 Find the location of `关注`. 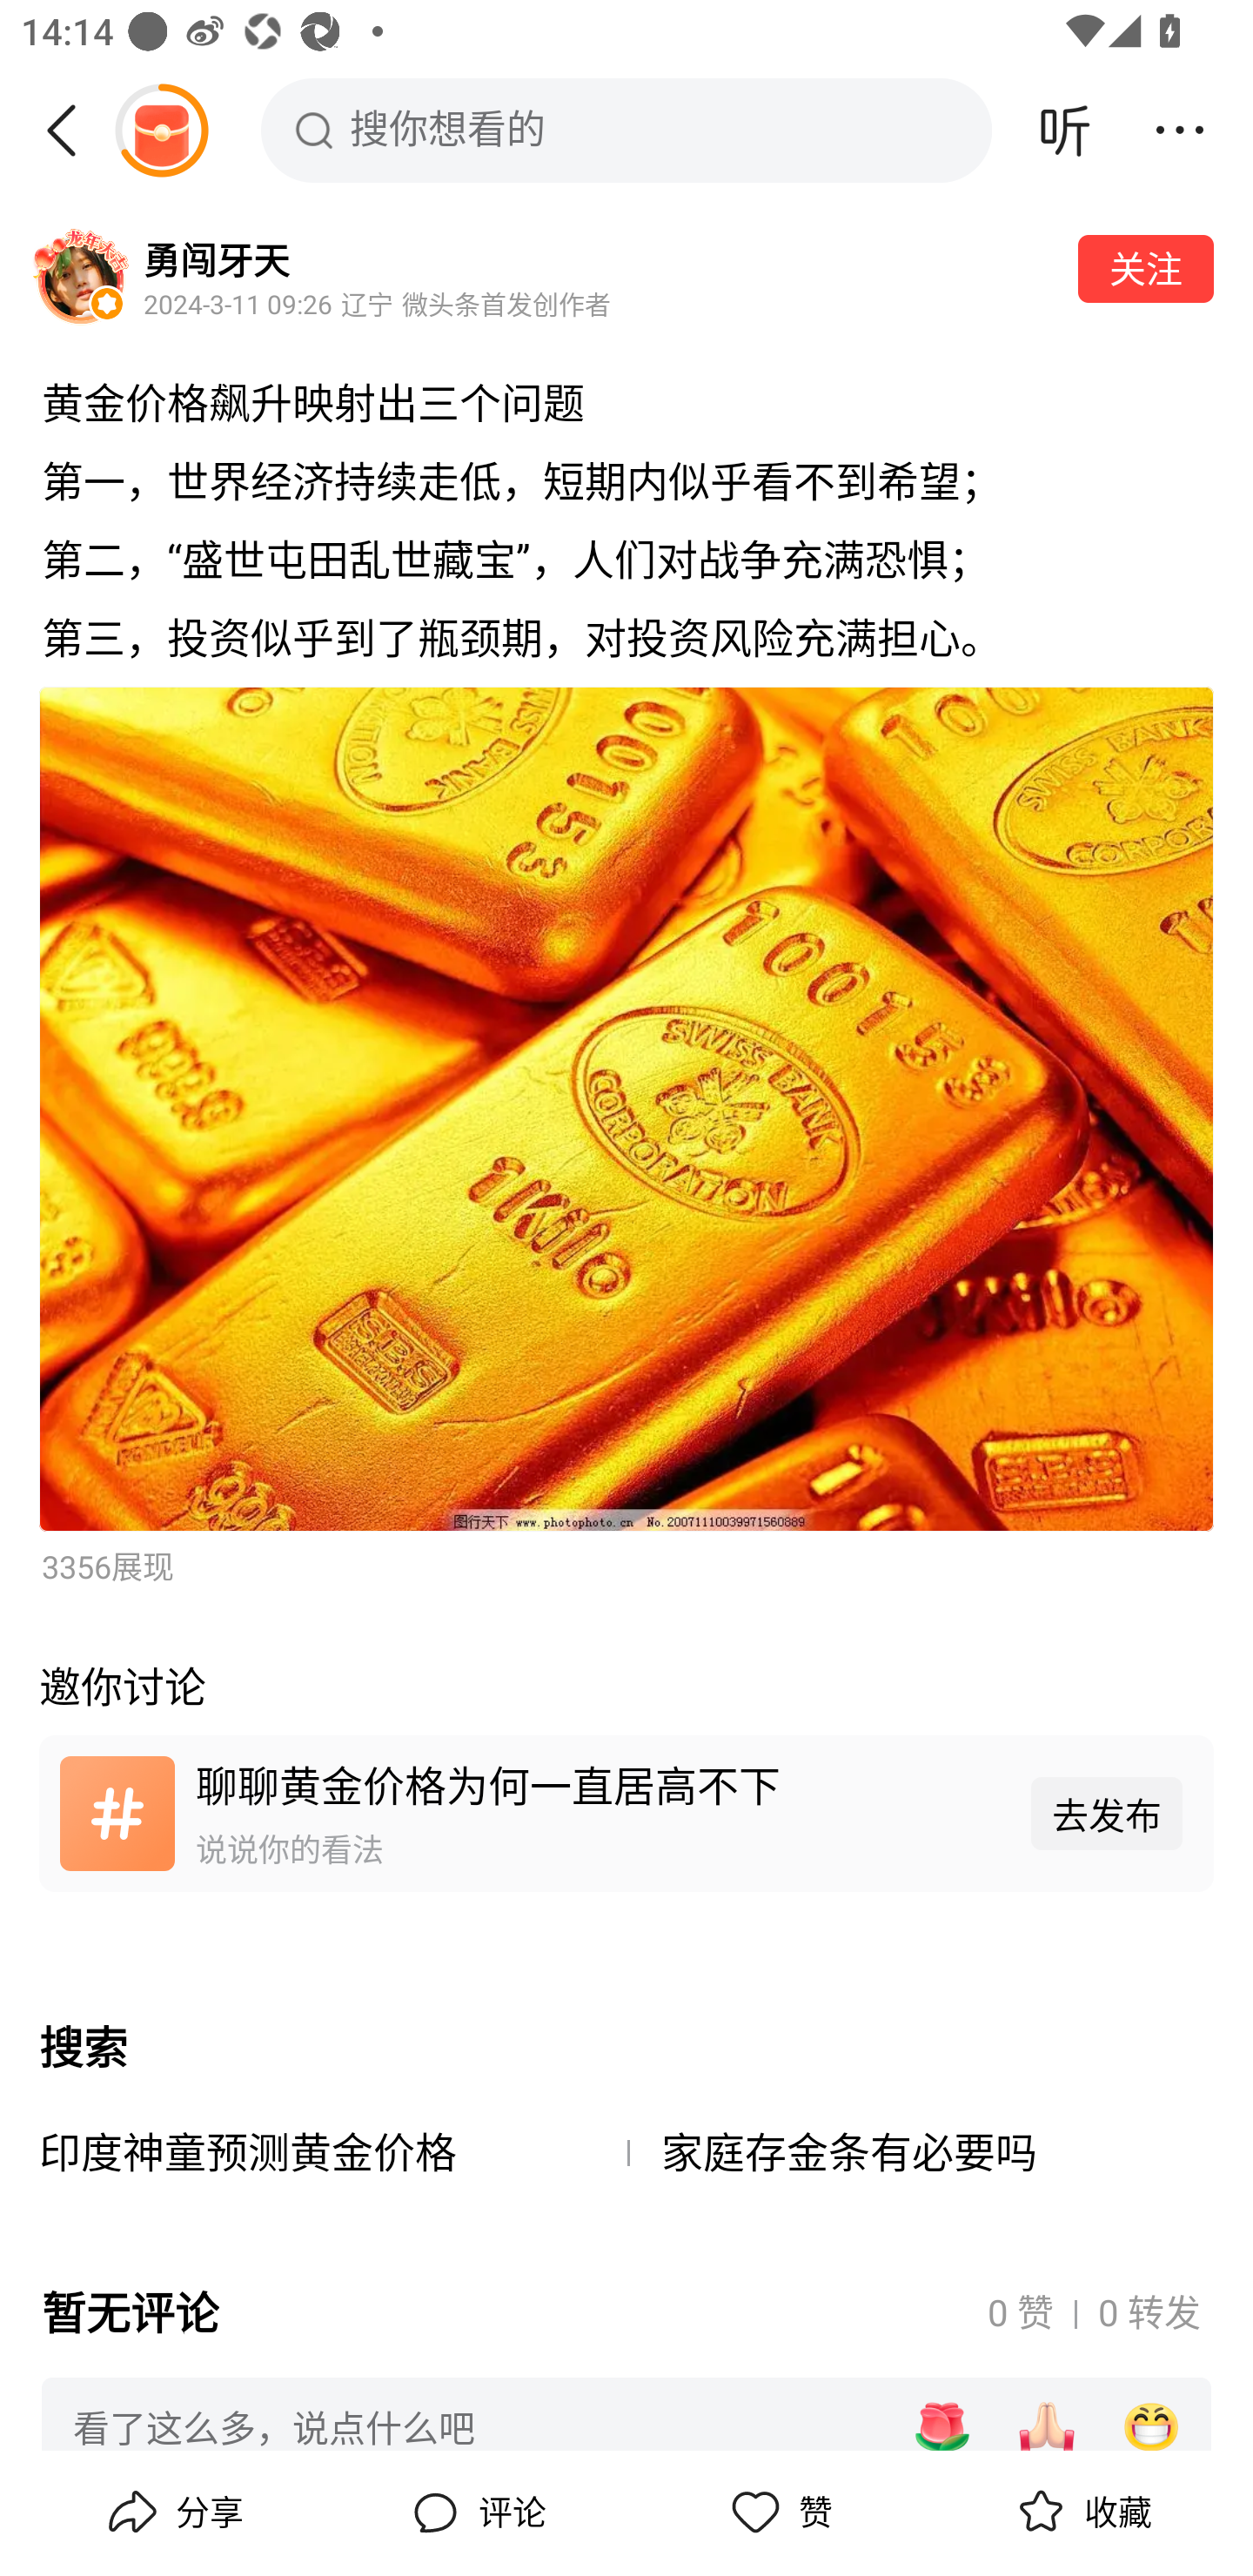

关注 is located at coordinates (1145, 269).